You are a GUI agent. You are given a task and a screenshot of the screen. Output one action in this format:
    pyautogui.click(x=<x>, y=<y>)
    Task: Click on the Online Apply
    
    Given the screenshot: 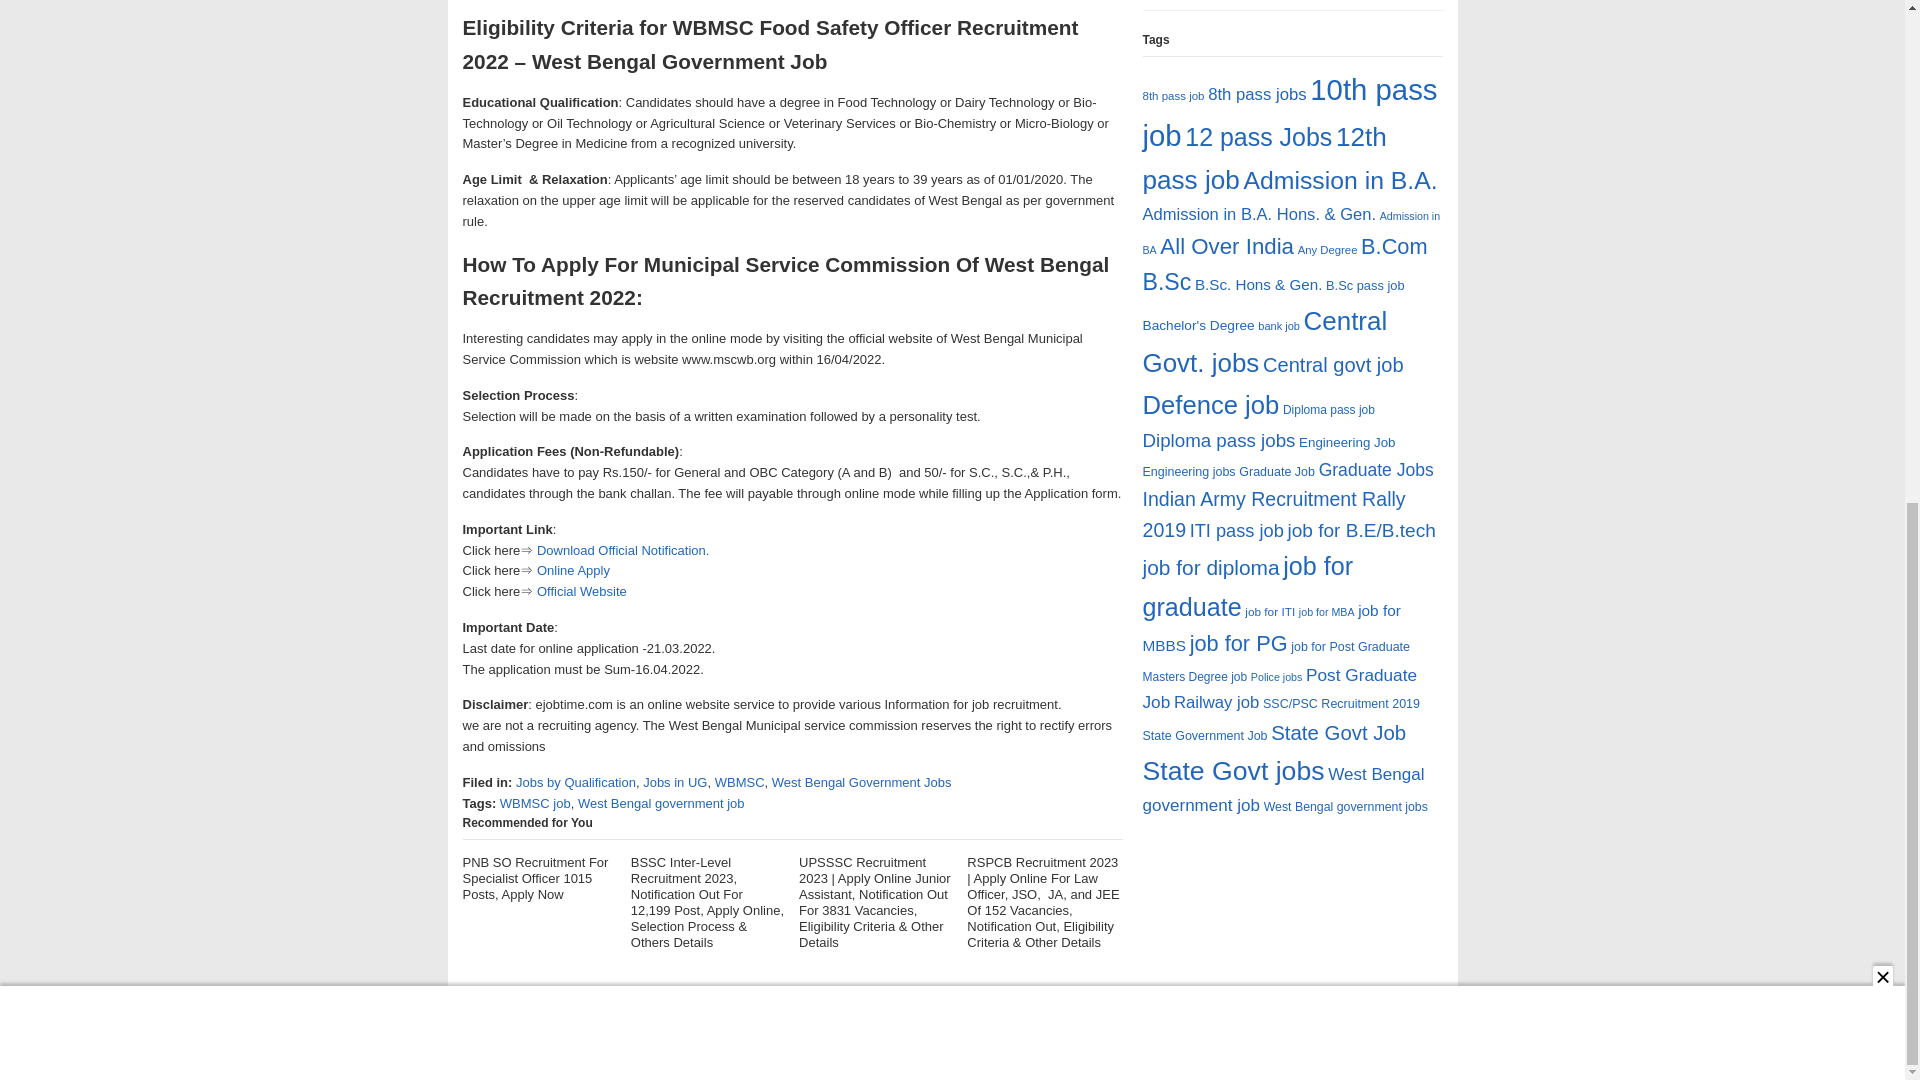 What is the action you would take?
    pyautogui.click(x=574, y=570)
    